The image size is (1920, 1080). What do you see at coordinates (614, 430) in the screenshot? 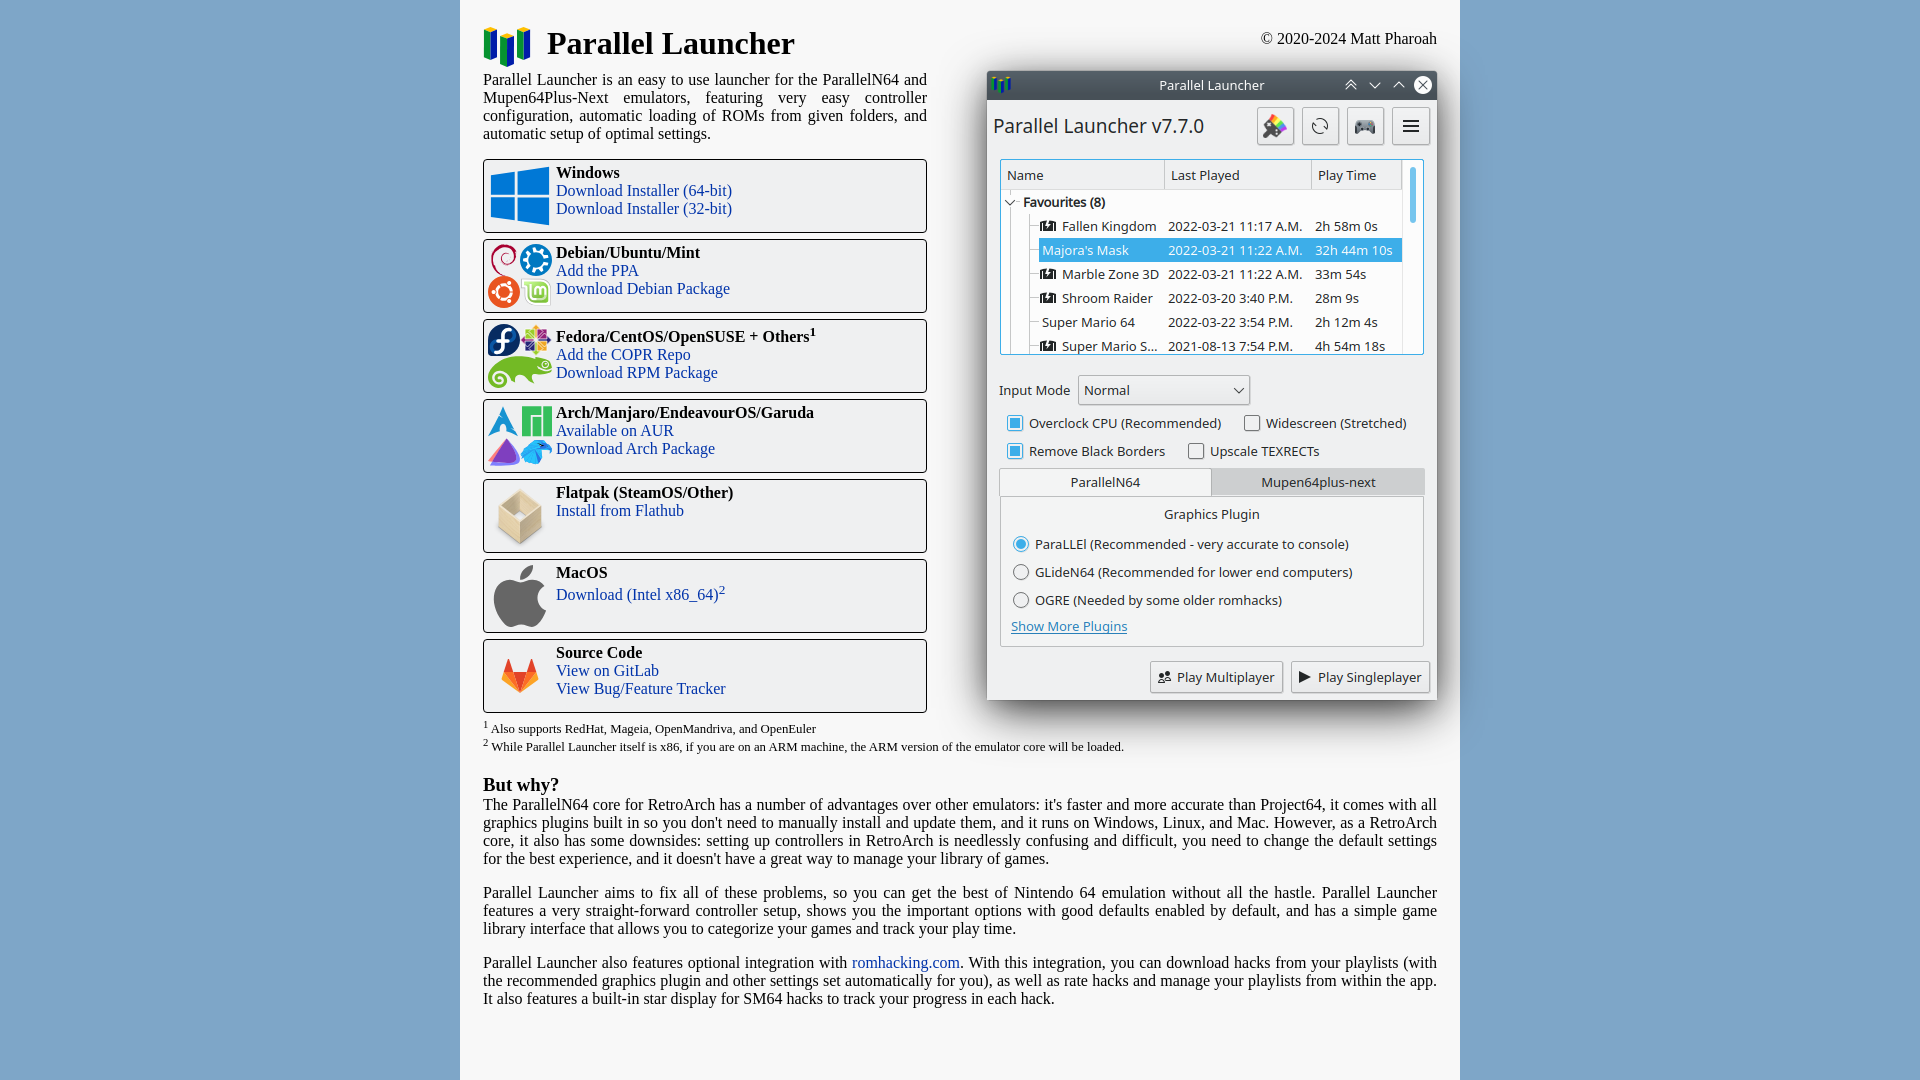
I see `Available on AUR` at bounding box center [614, 430].